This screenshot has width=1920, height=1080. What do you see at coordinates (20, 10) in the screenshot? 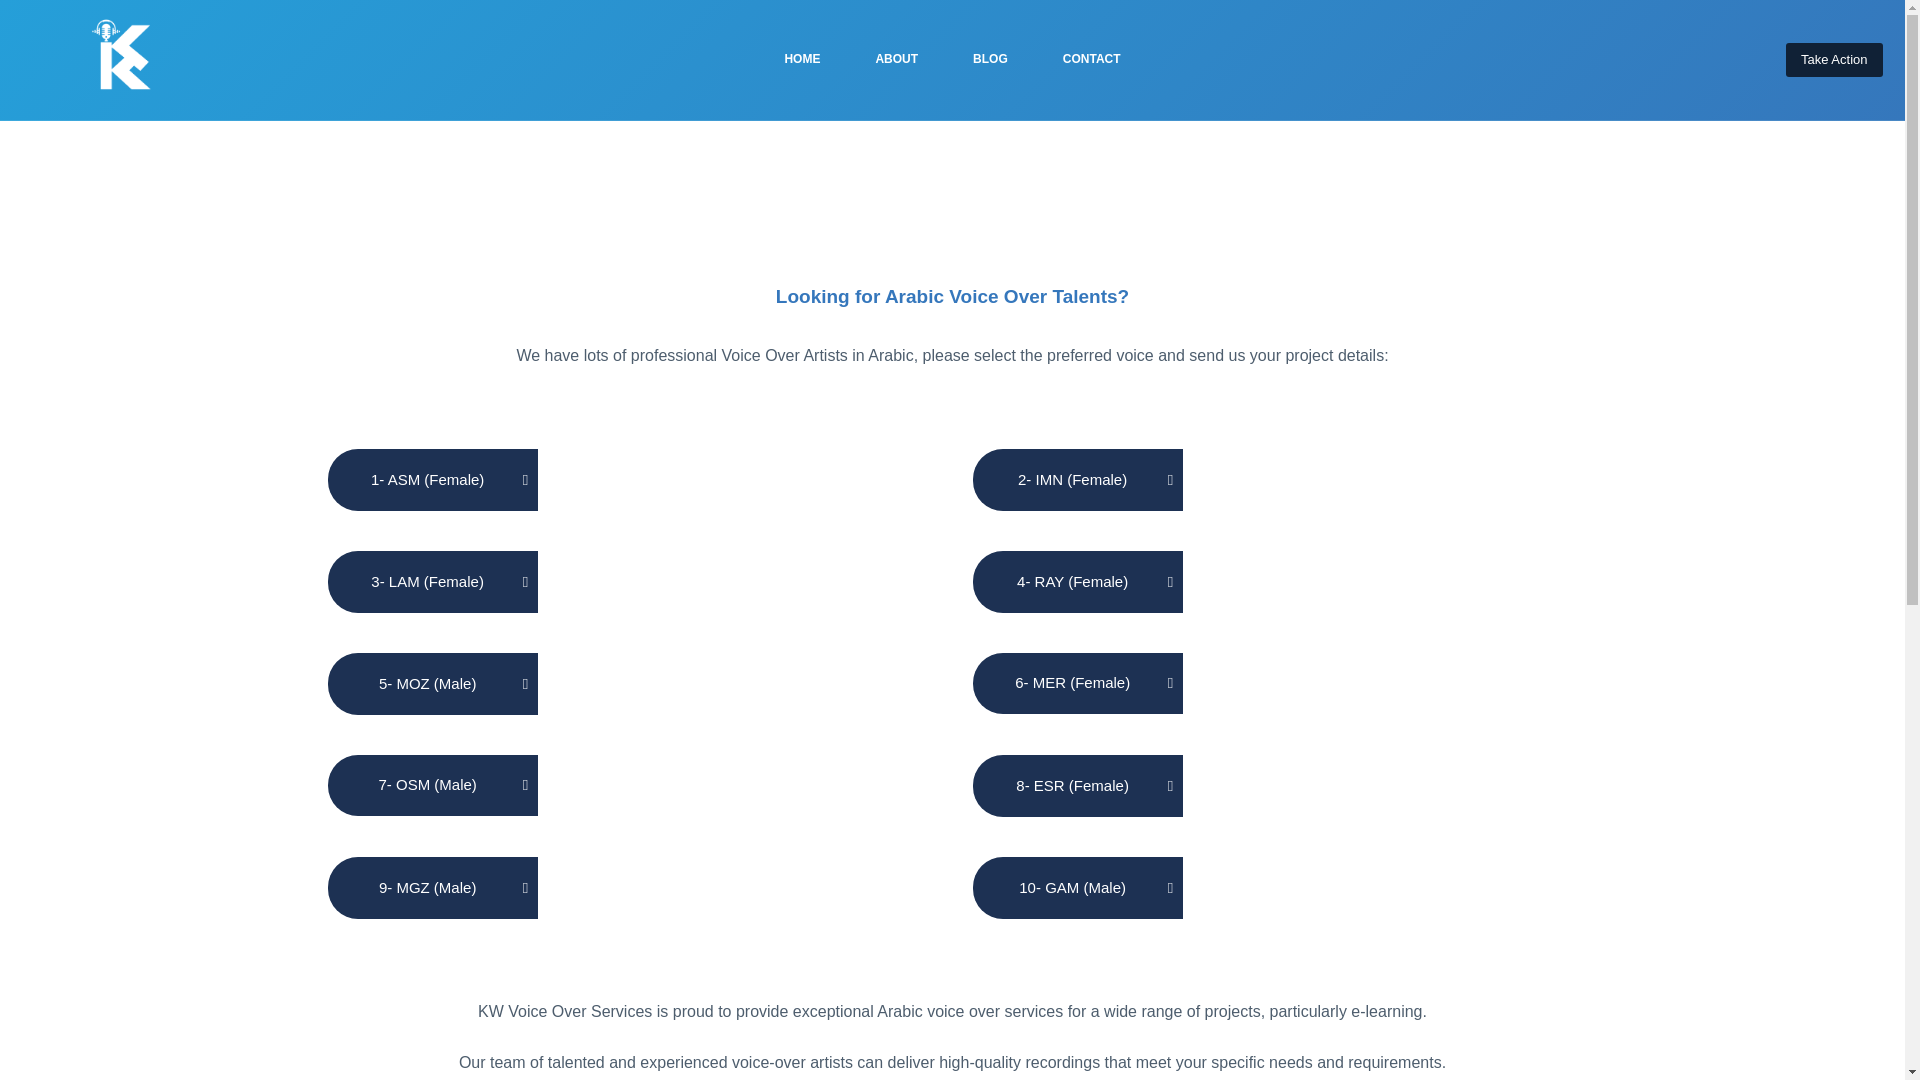
I see `Skip to content` at bounding box center [20, 10].